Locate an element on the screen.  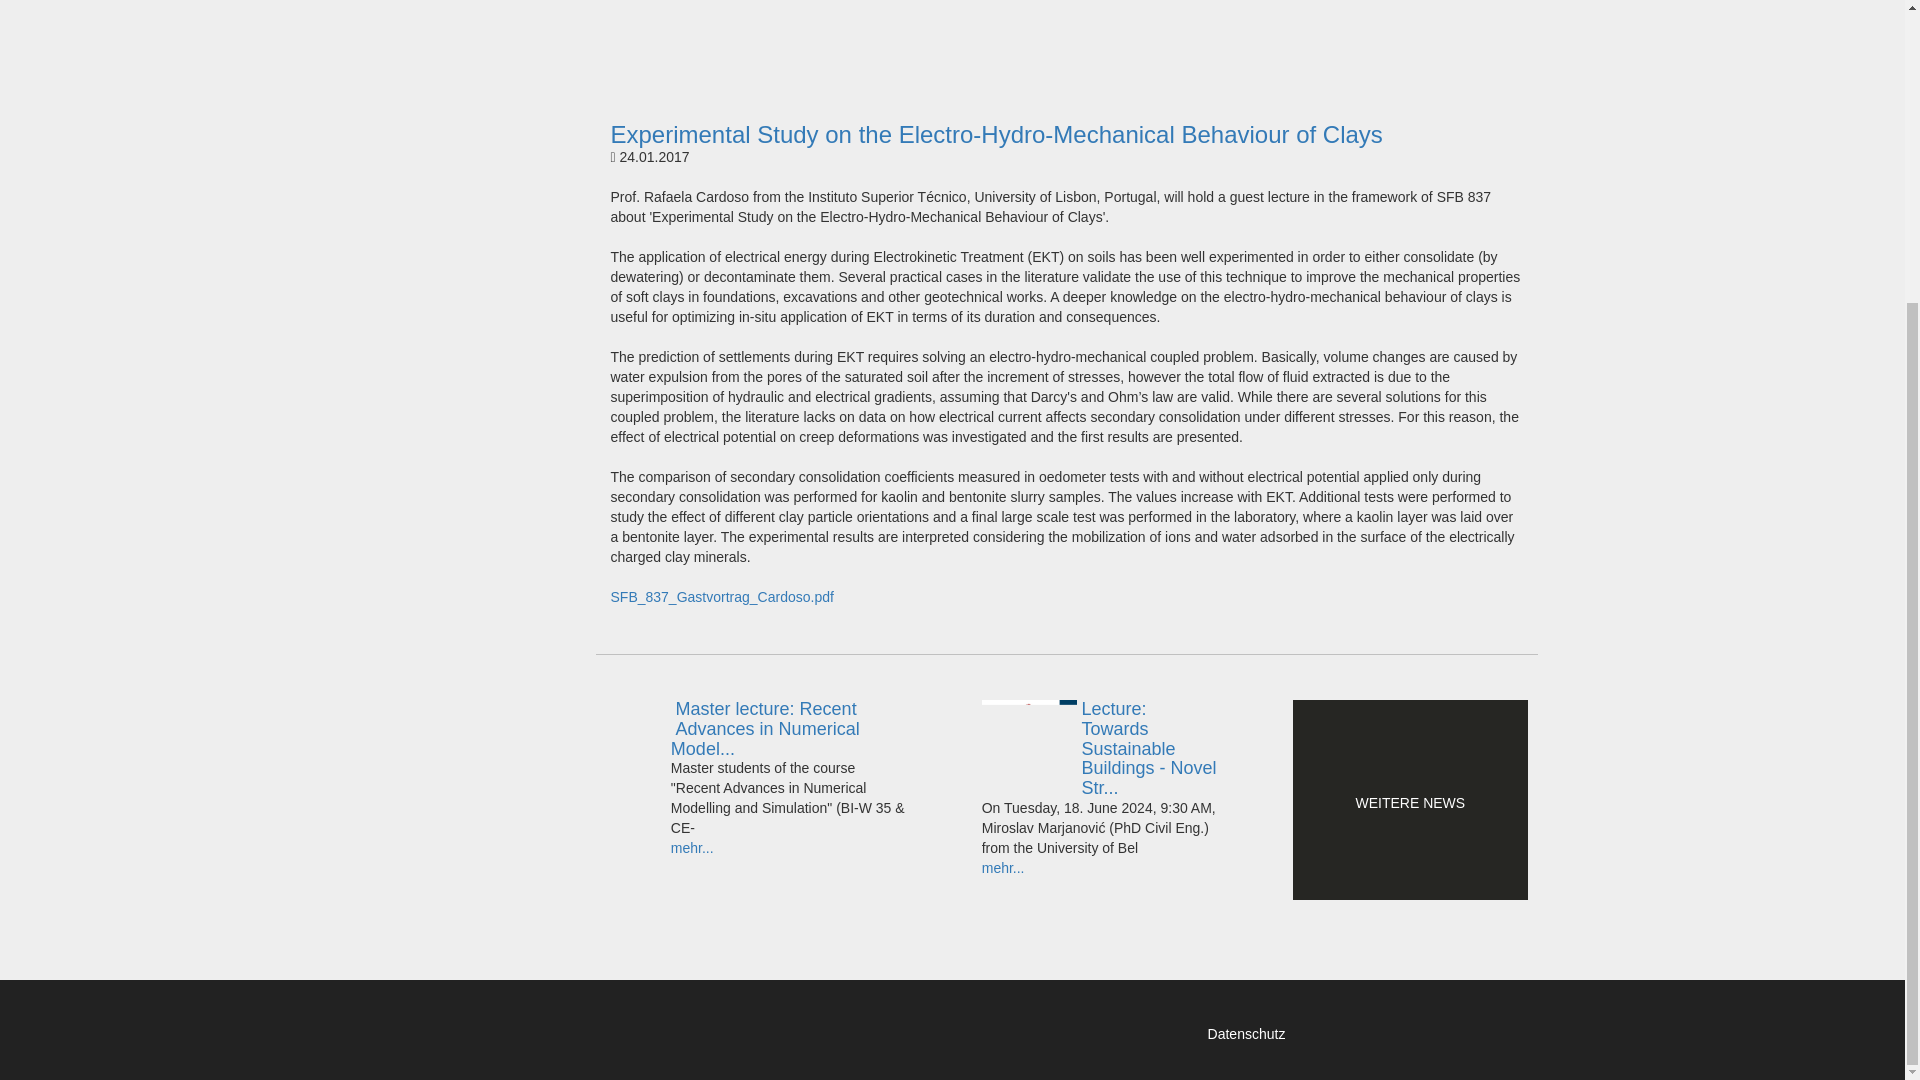
mehr... is located at coordinates (1003, 867).